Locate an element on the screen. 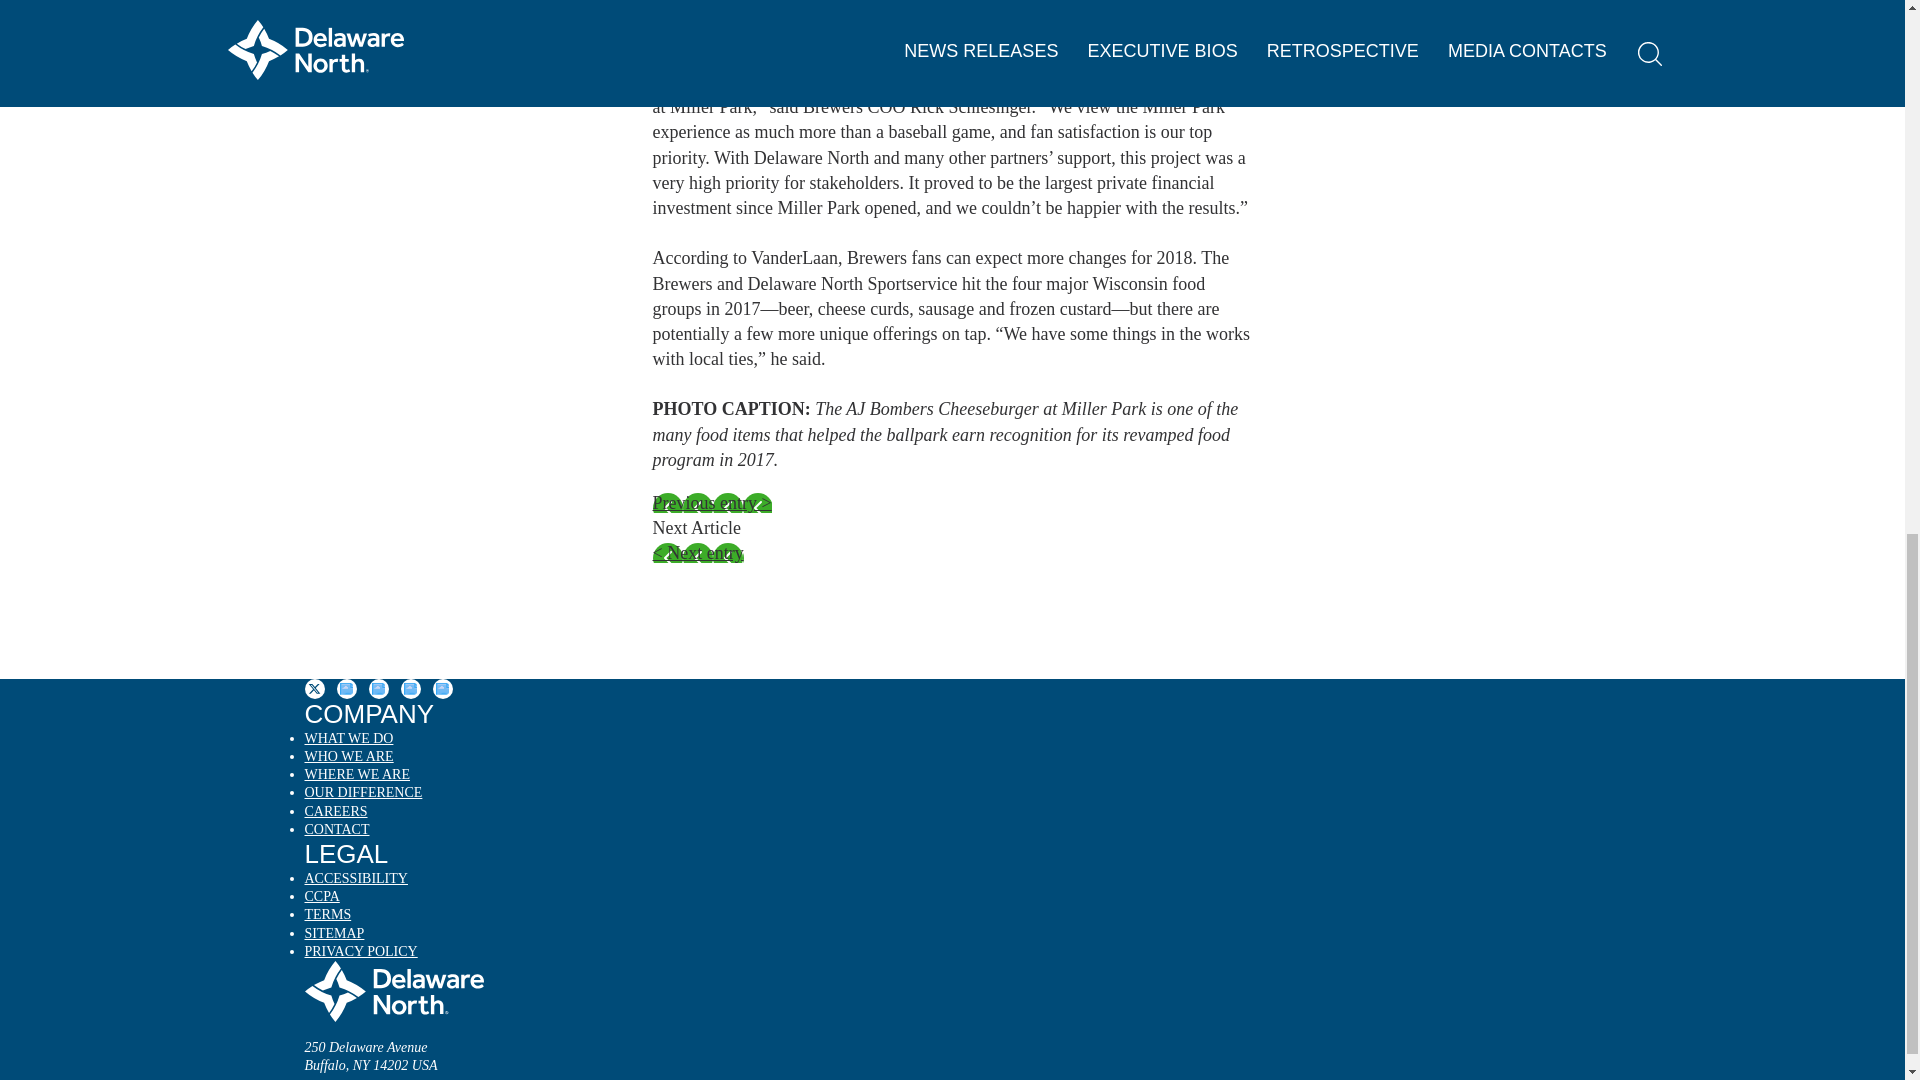 This screenshot has width=1920, height=1080. TERMS is located at coordinates (327, 916).